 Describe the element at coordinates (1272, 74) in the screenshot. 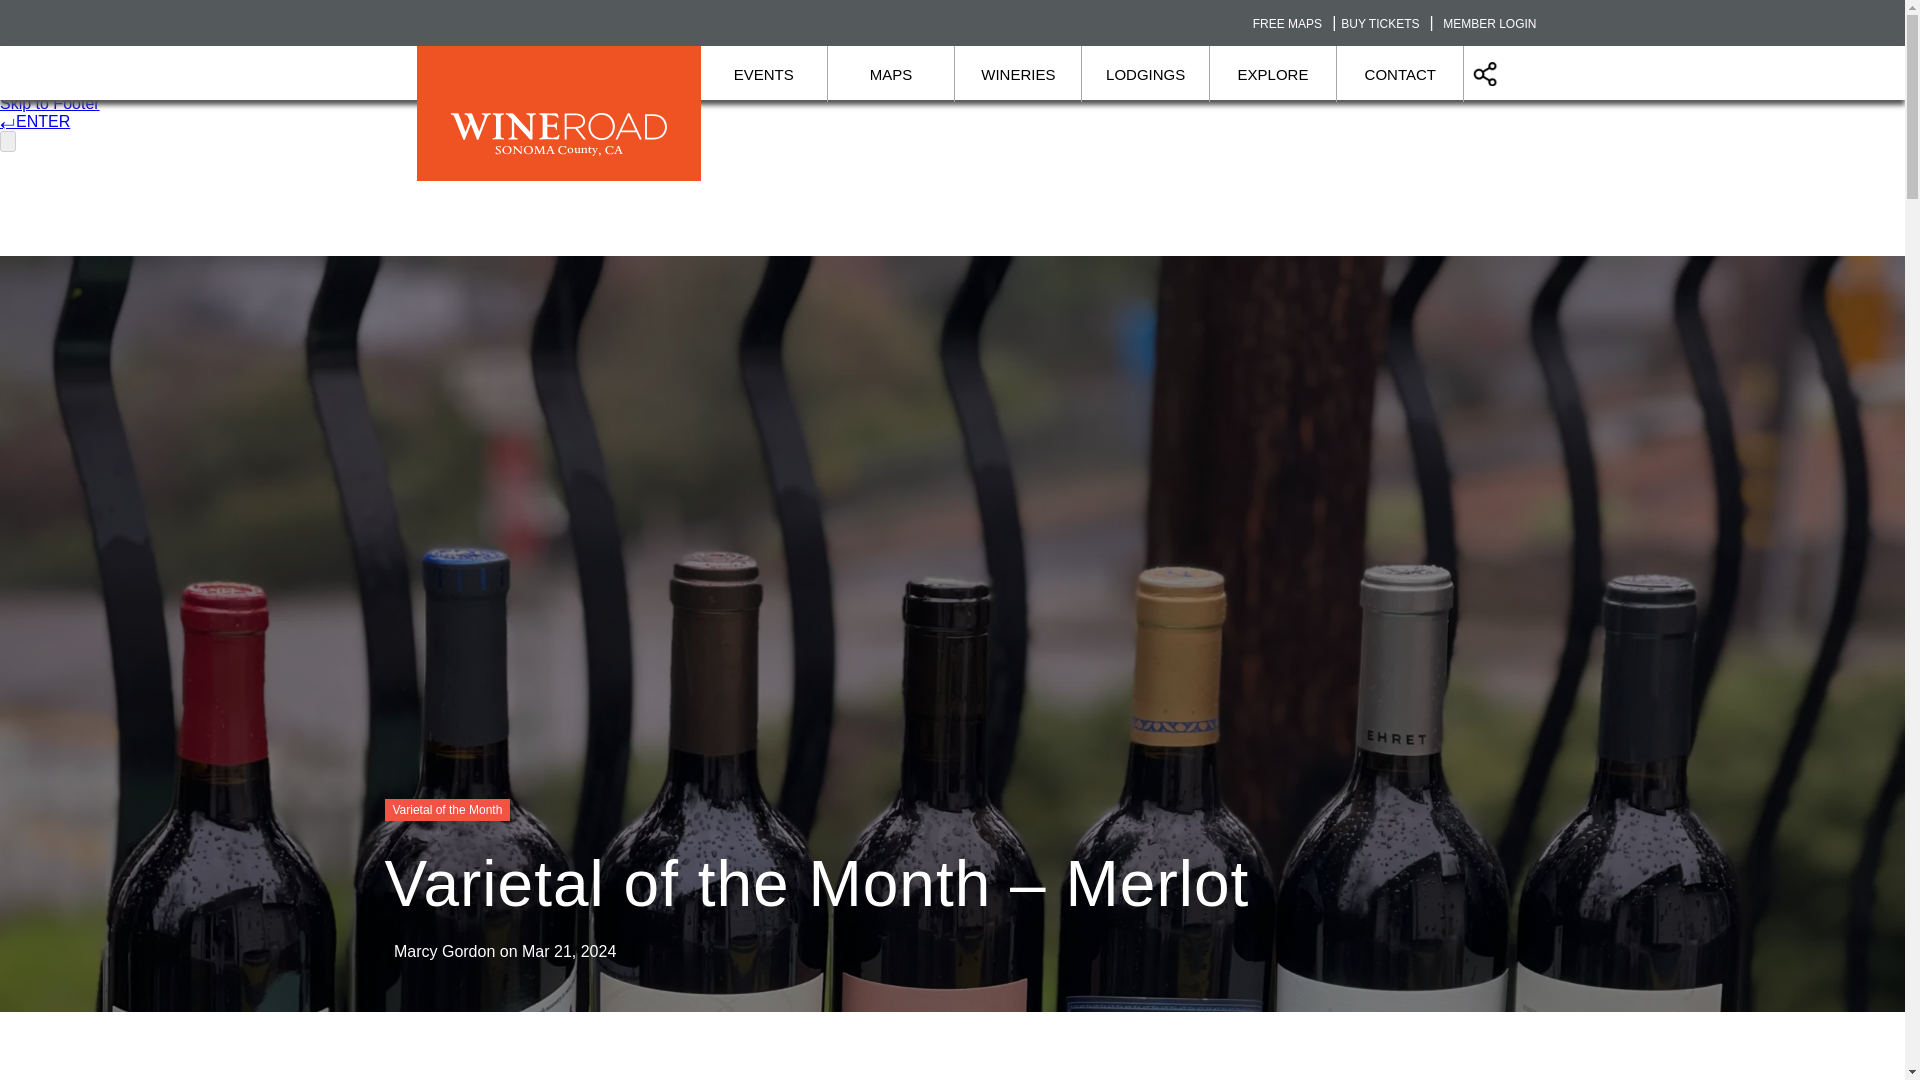

I see `EXPLORE` at that location.